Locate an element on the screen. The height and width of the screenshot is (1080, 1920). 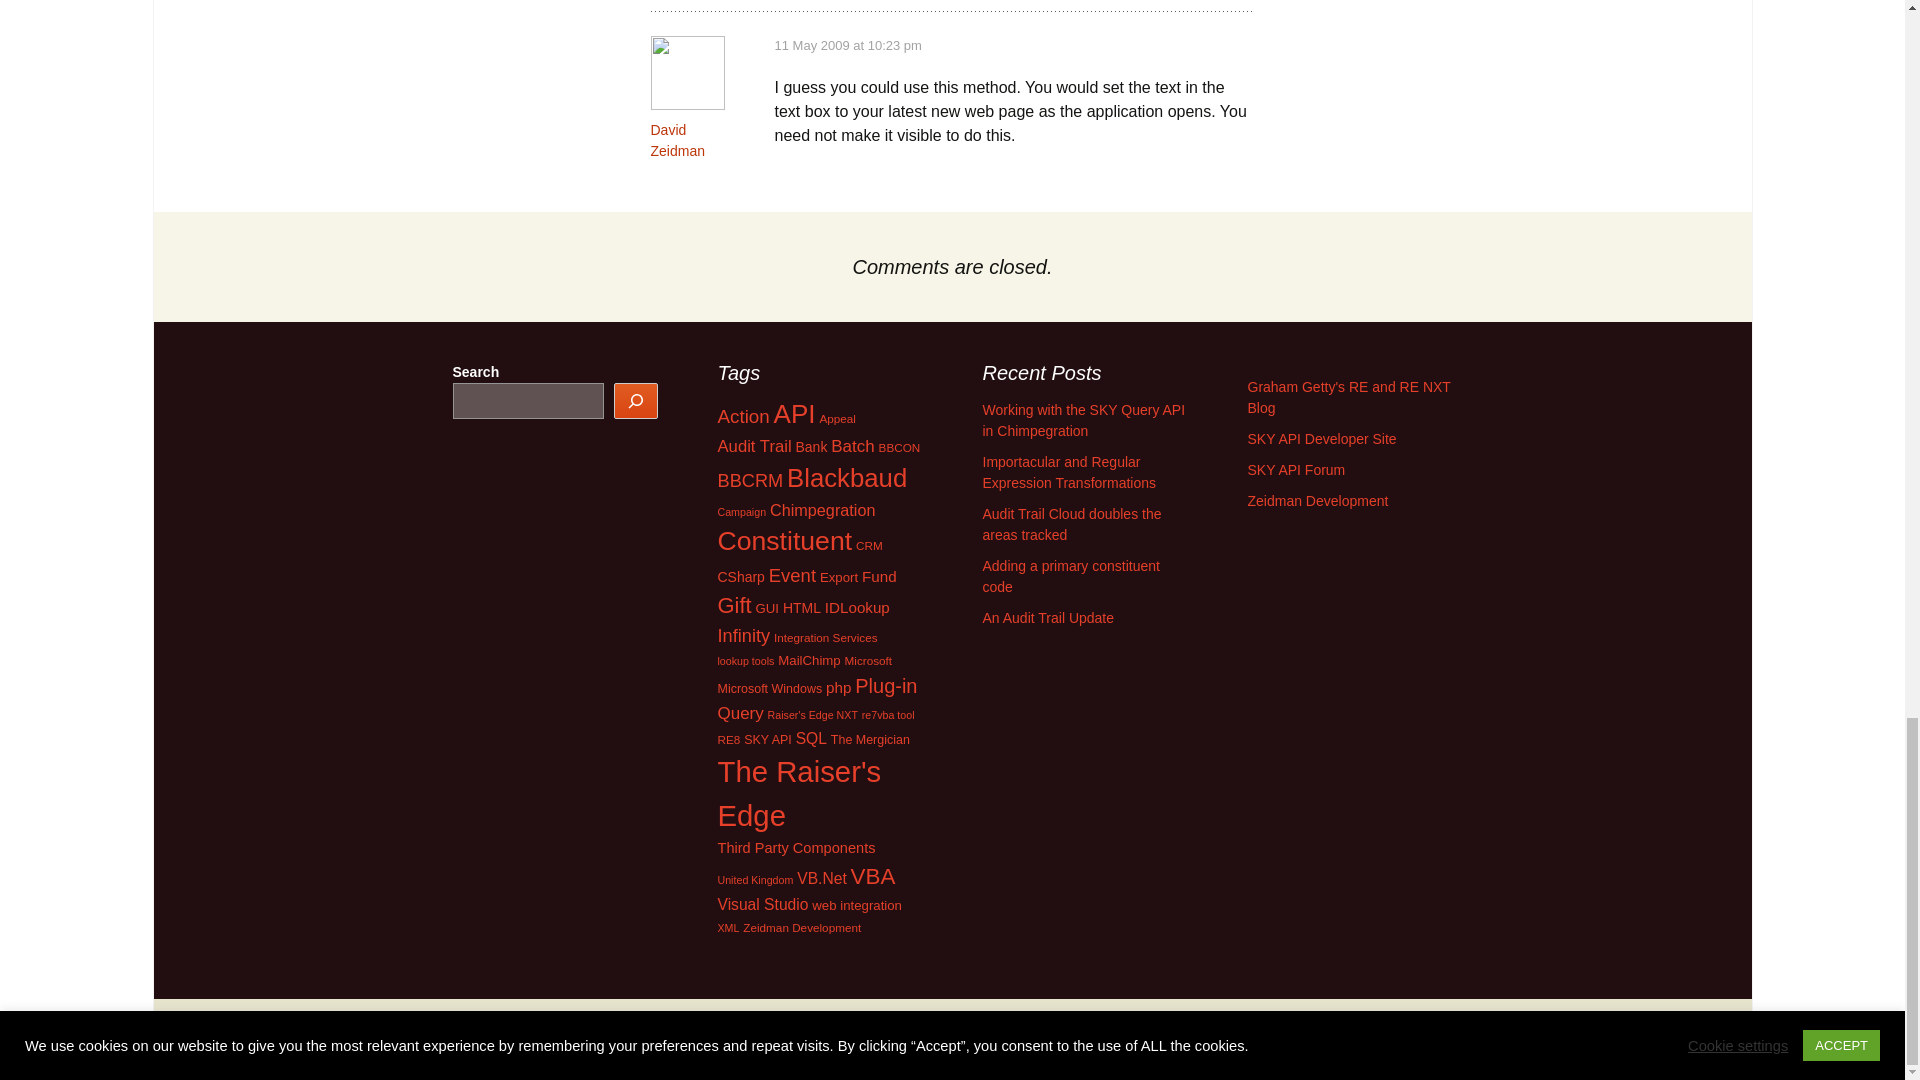
BBCON is located at coordinates (900, 446).